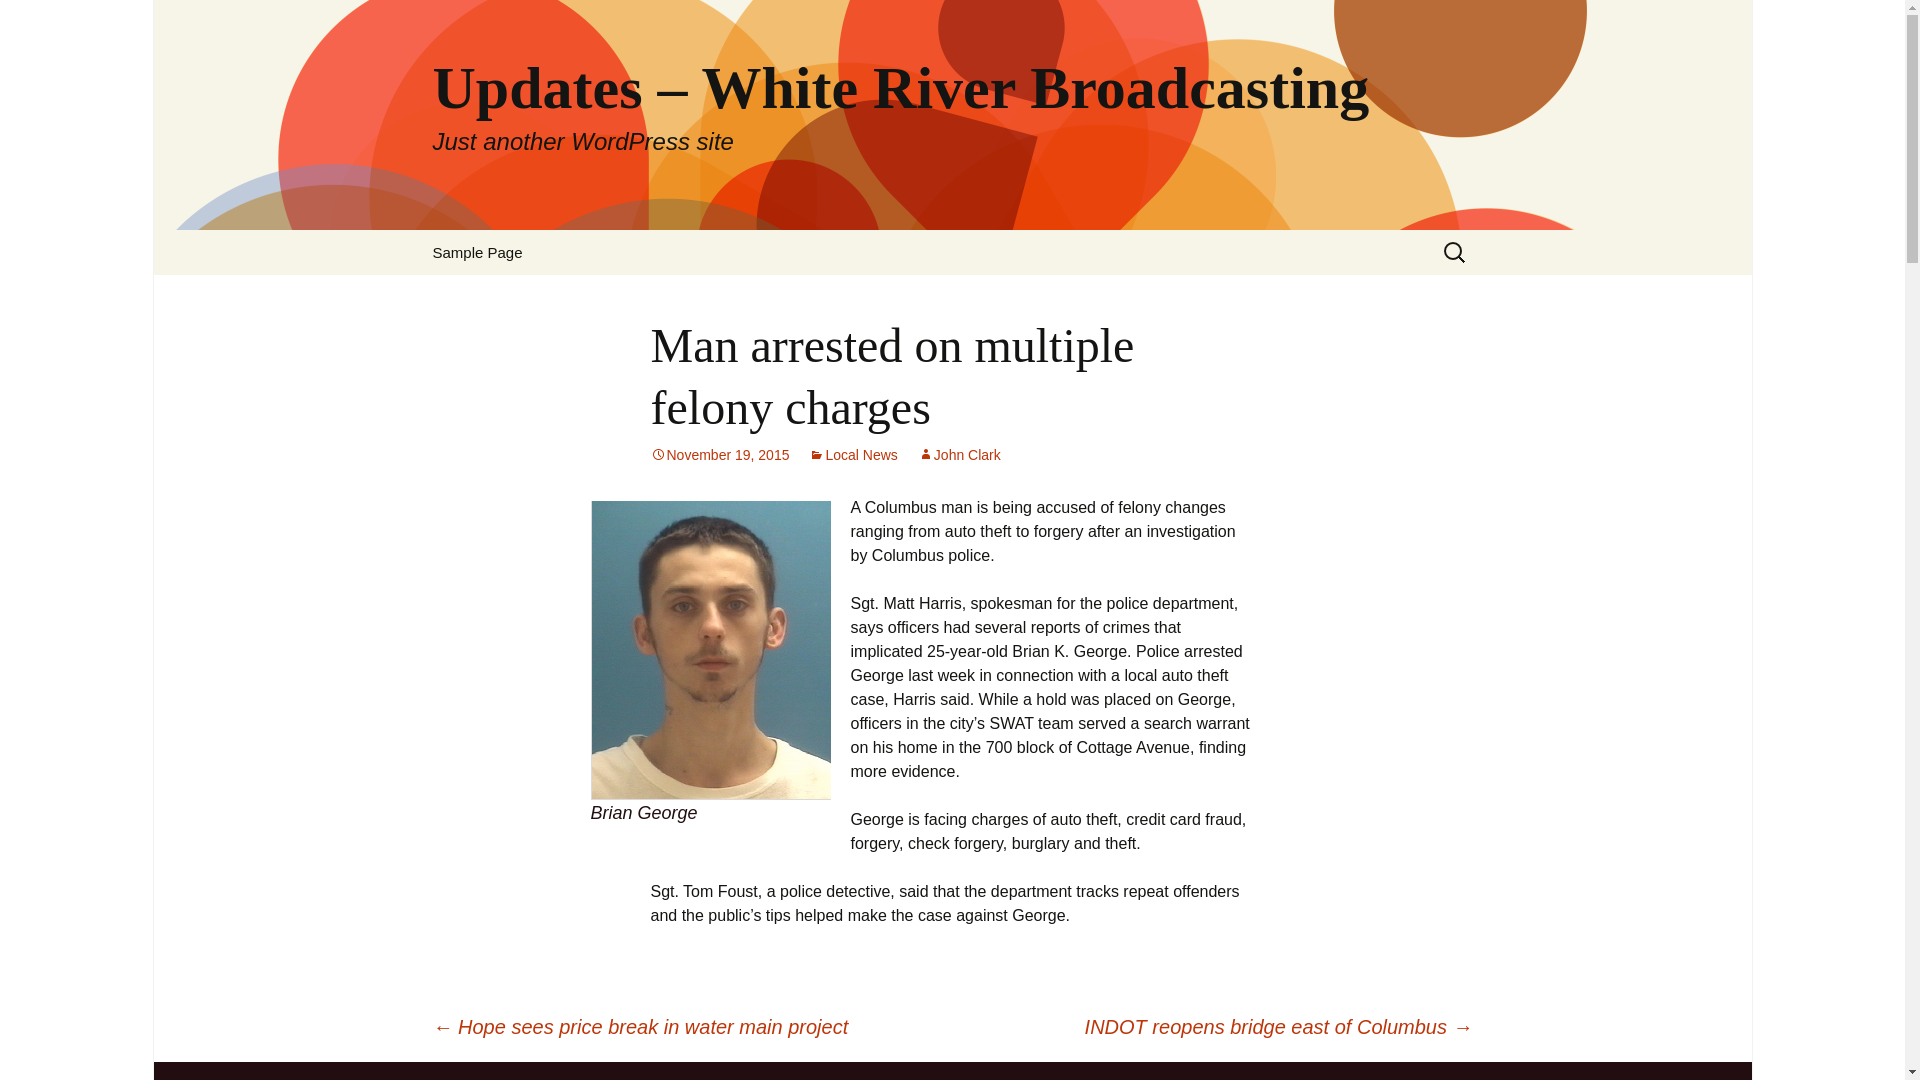  What do you see at coordinates (476, 252) in the screenshot?
I see `Sample Page` at bounding box center [476, 252].